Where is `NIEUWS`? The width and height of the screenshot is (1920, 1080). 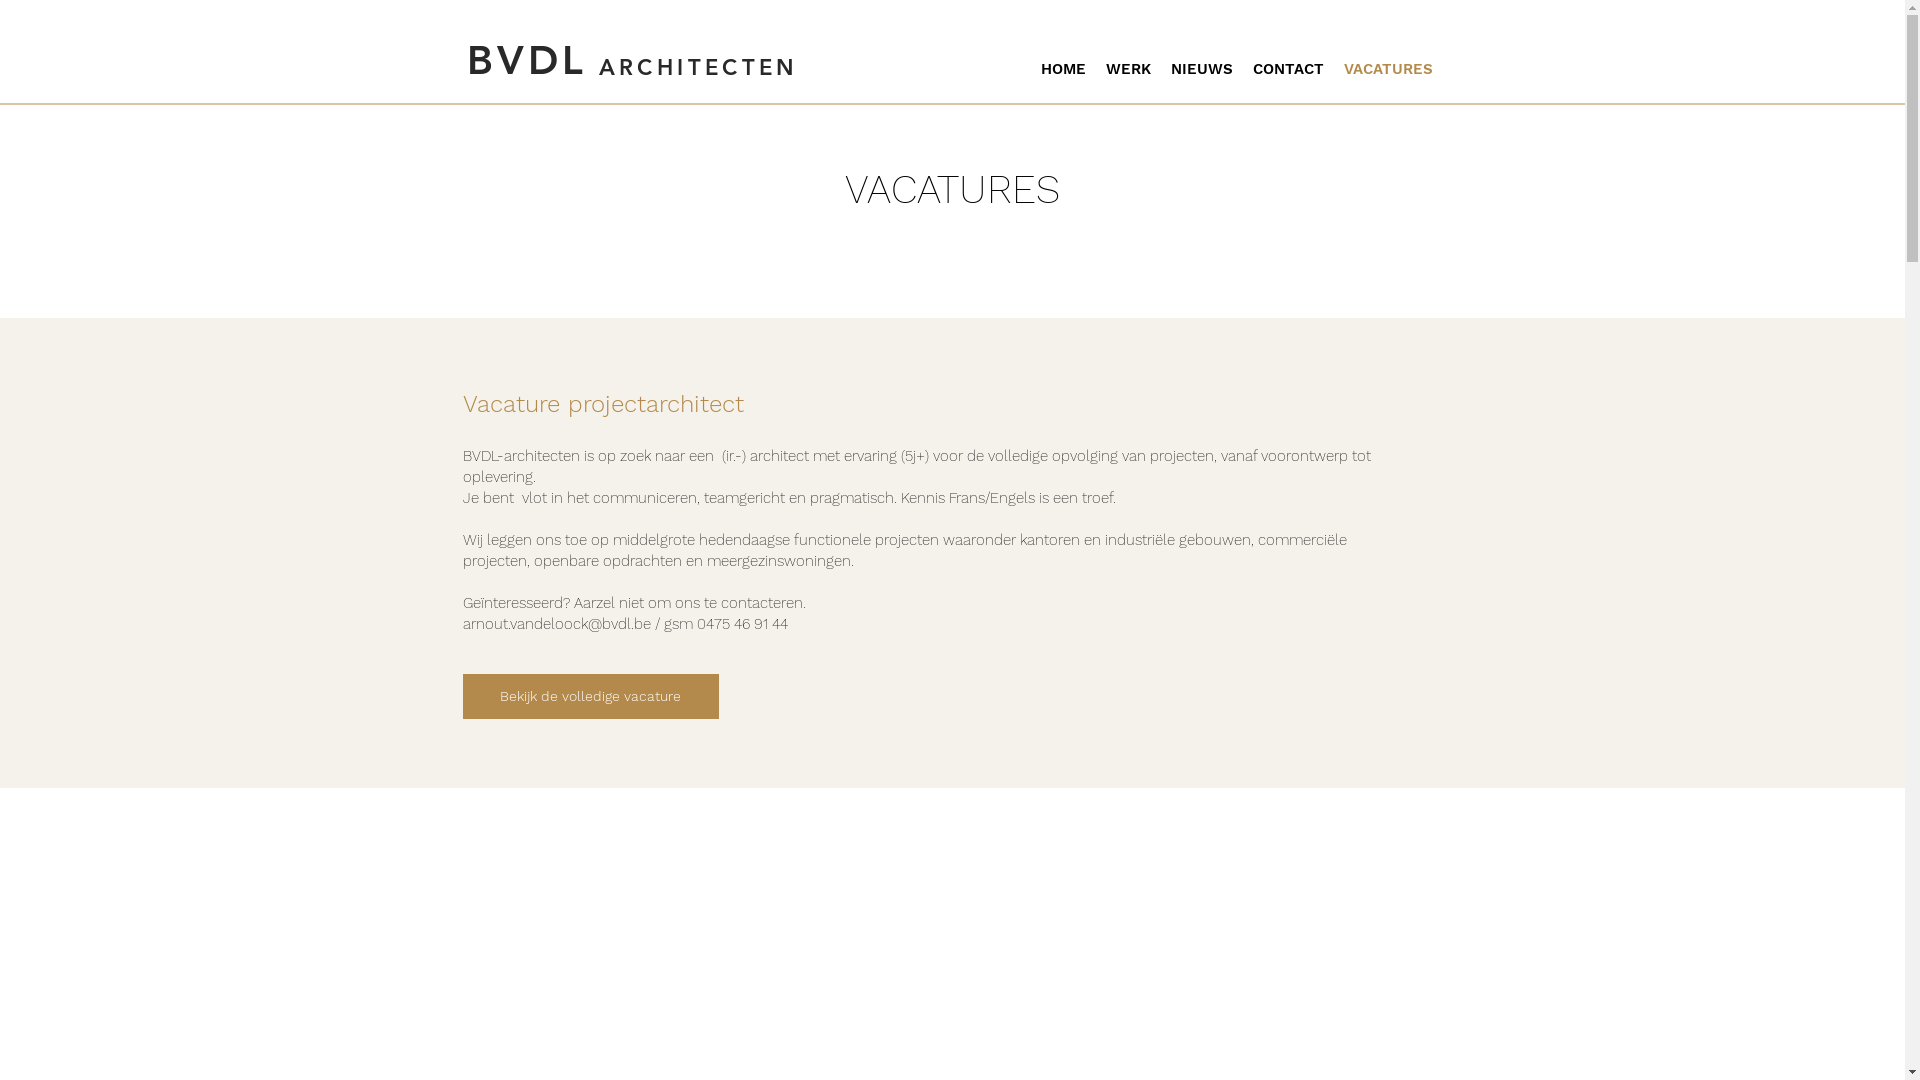
NIEUWS is located at coordinates (1201, 69).